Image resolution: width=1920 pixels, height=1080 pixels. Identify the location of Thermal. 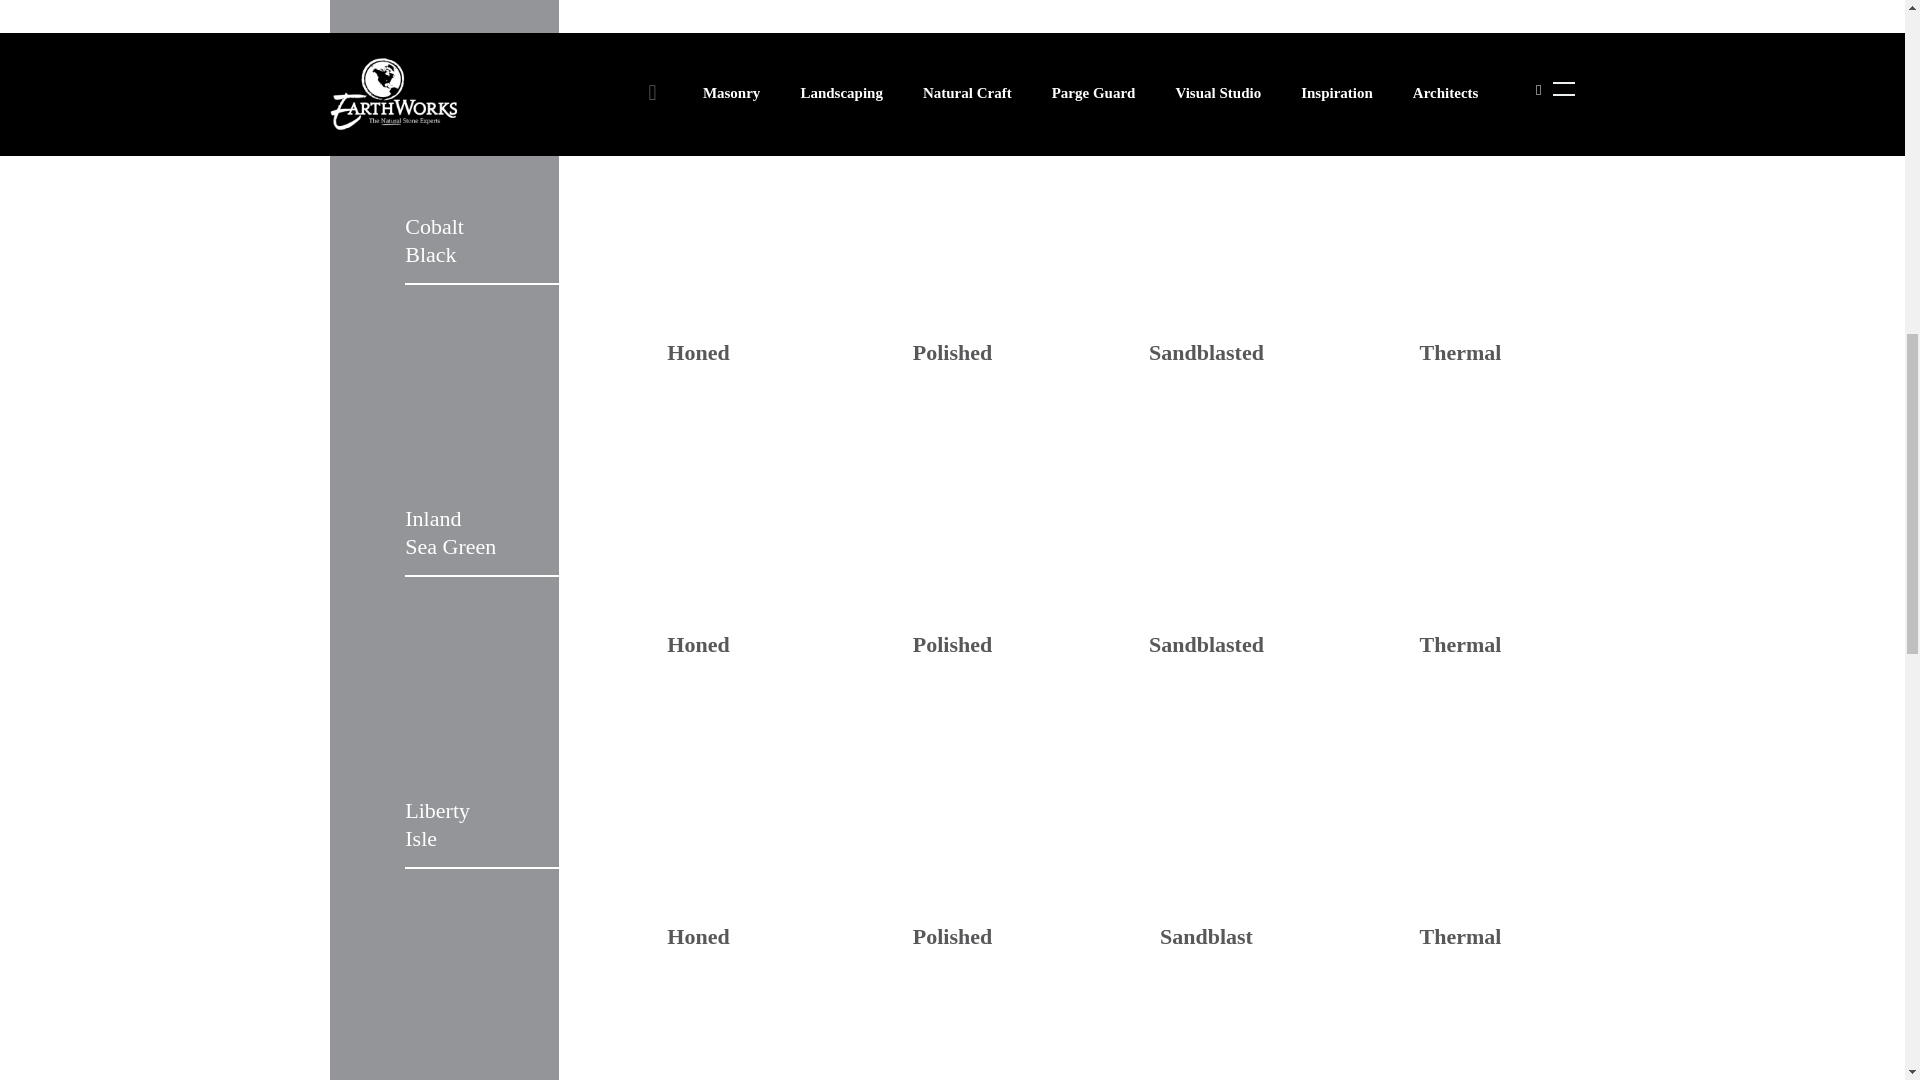
(1460, 34).